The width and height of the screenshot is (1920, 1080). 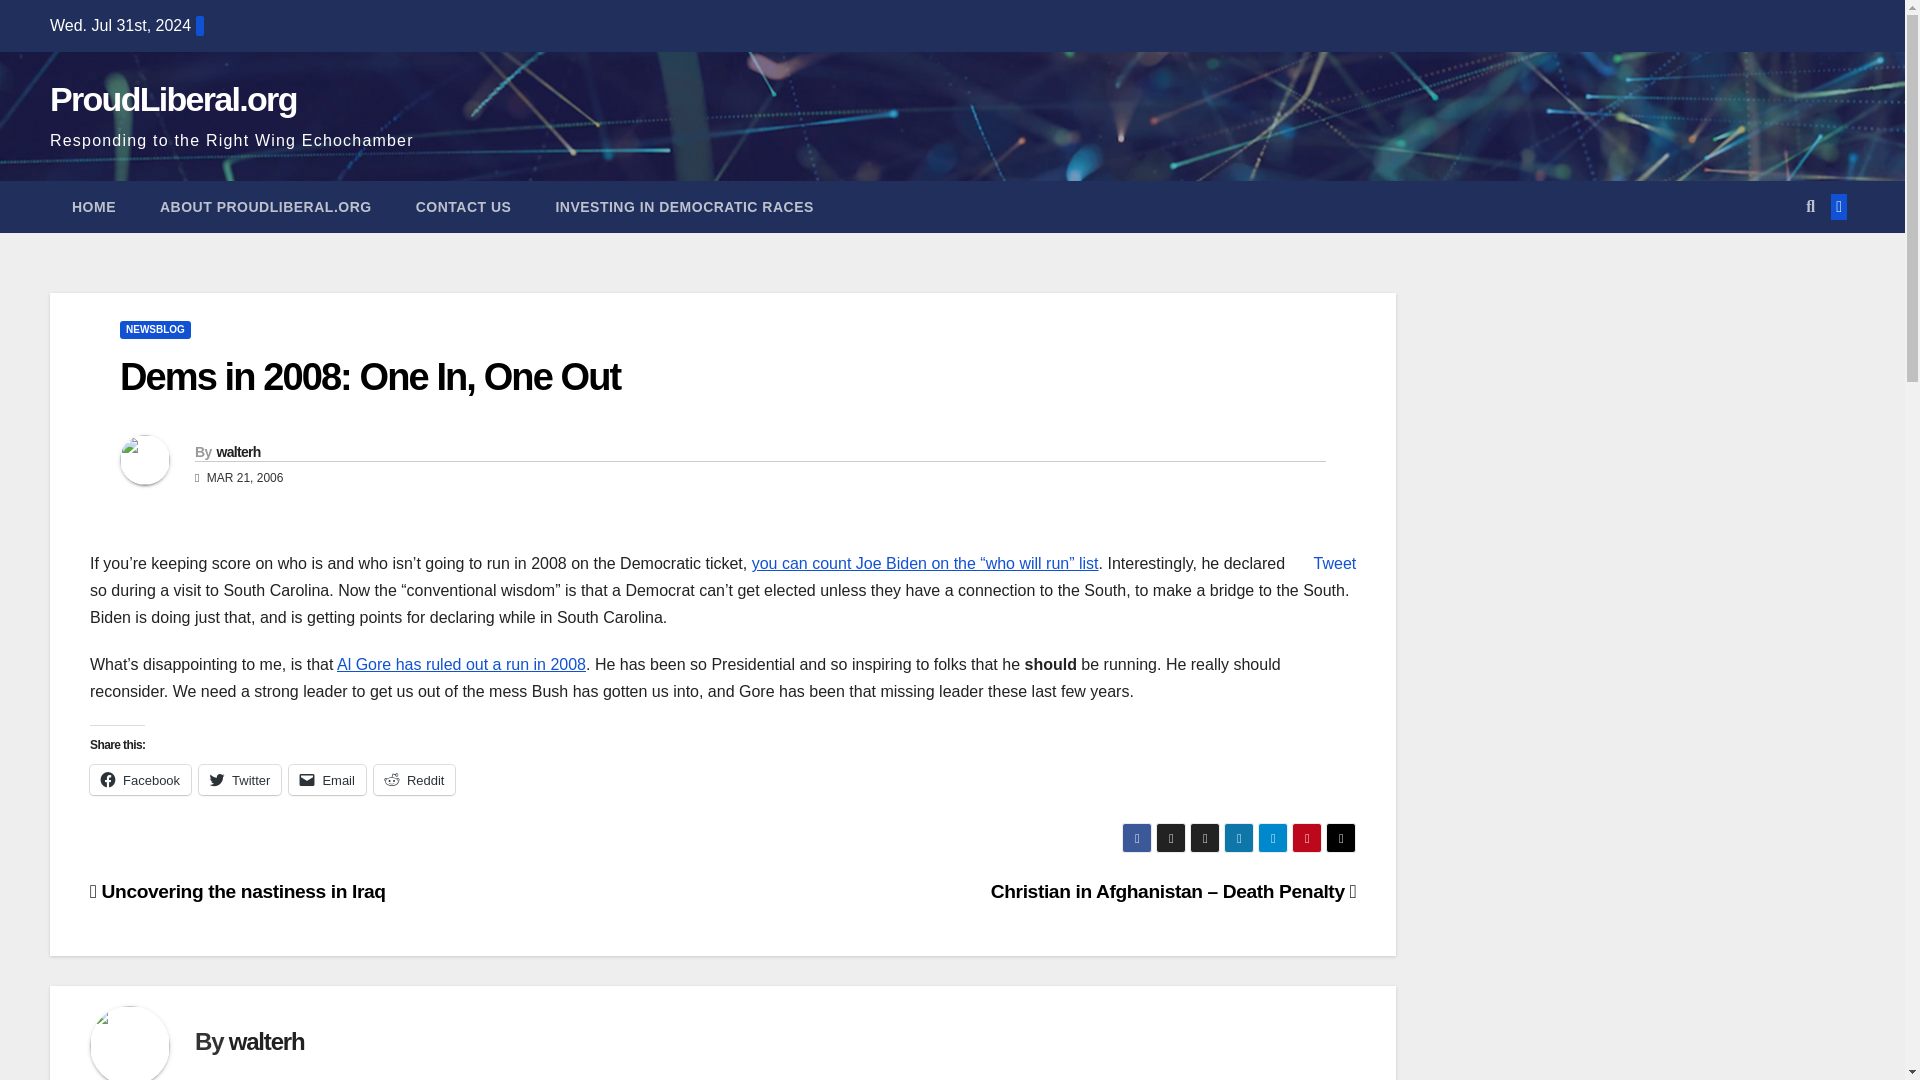 What do you see at coordinates (240, 779) in the screenshot?
I see `Twitter` at bounding box center [240, 779].